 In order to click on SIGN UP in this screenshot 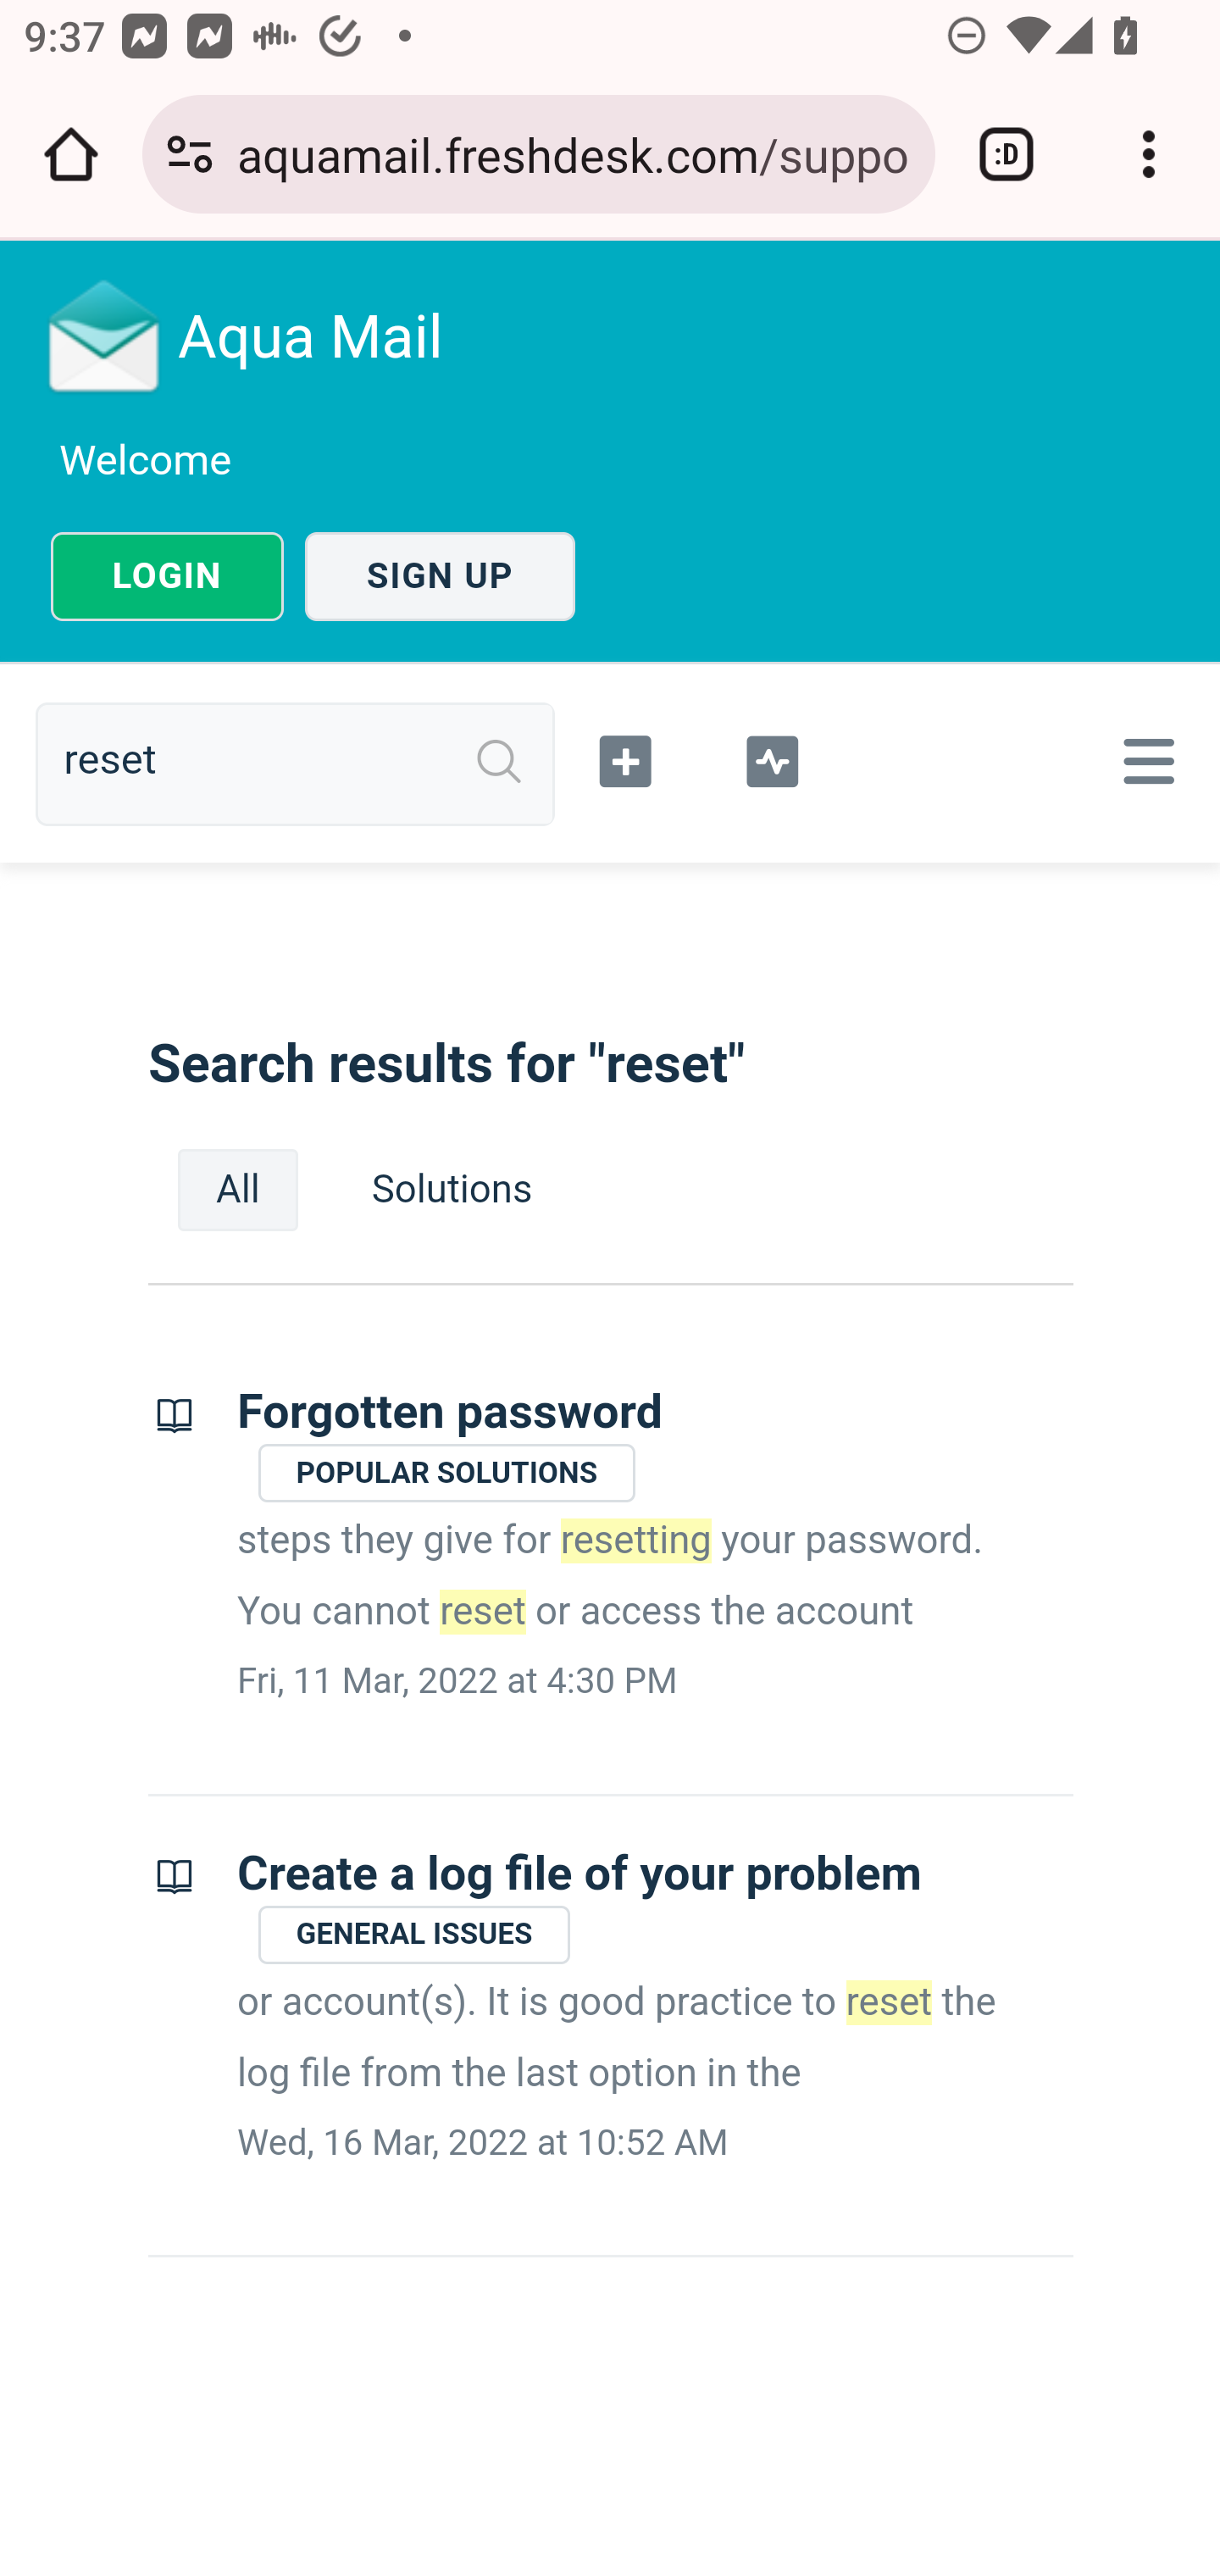, I will do `click(441, 576)`.